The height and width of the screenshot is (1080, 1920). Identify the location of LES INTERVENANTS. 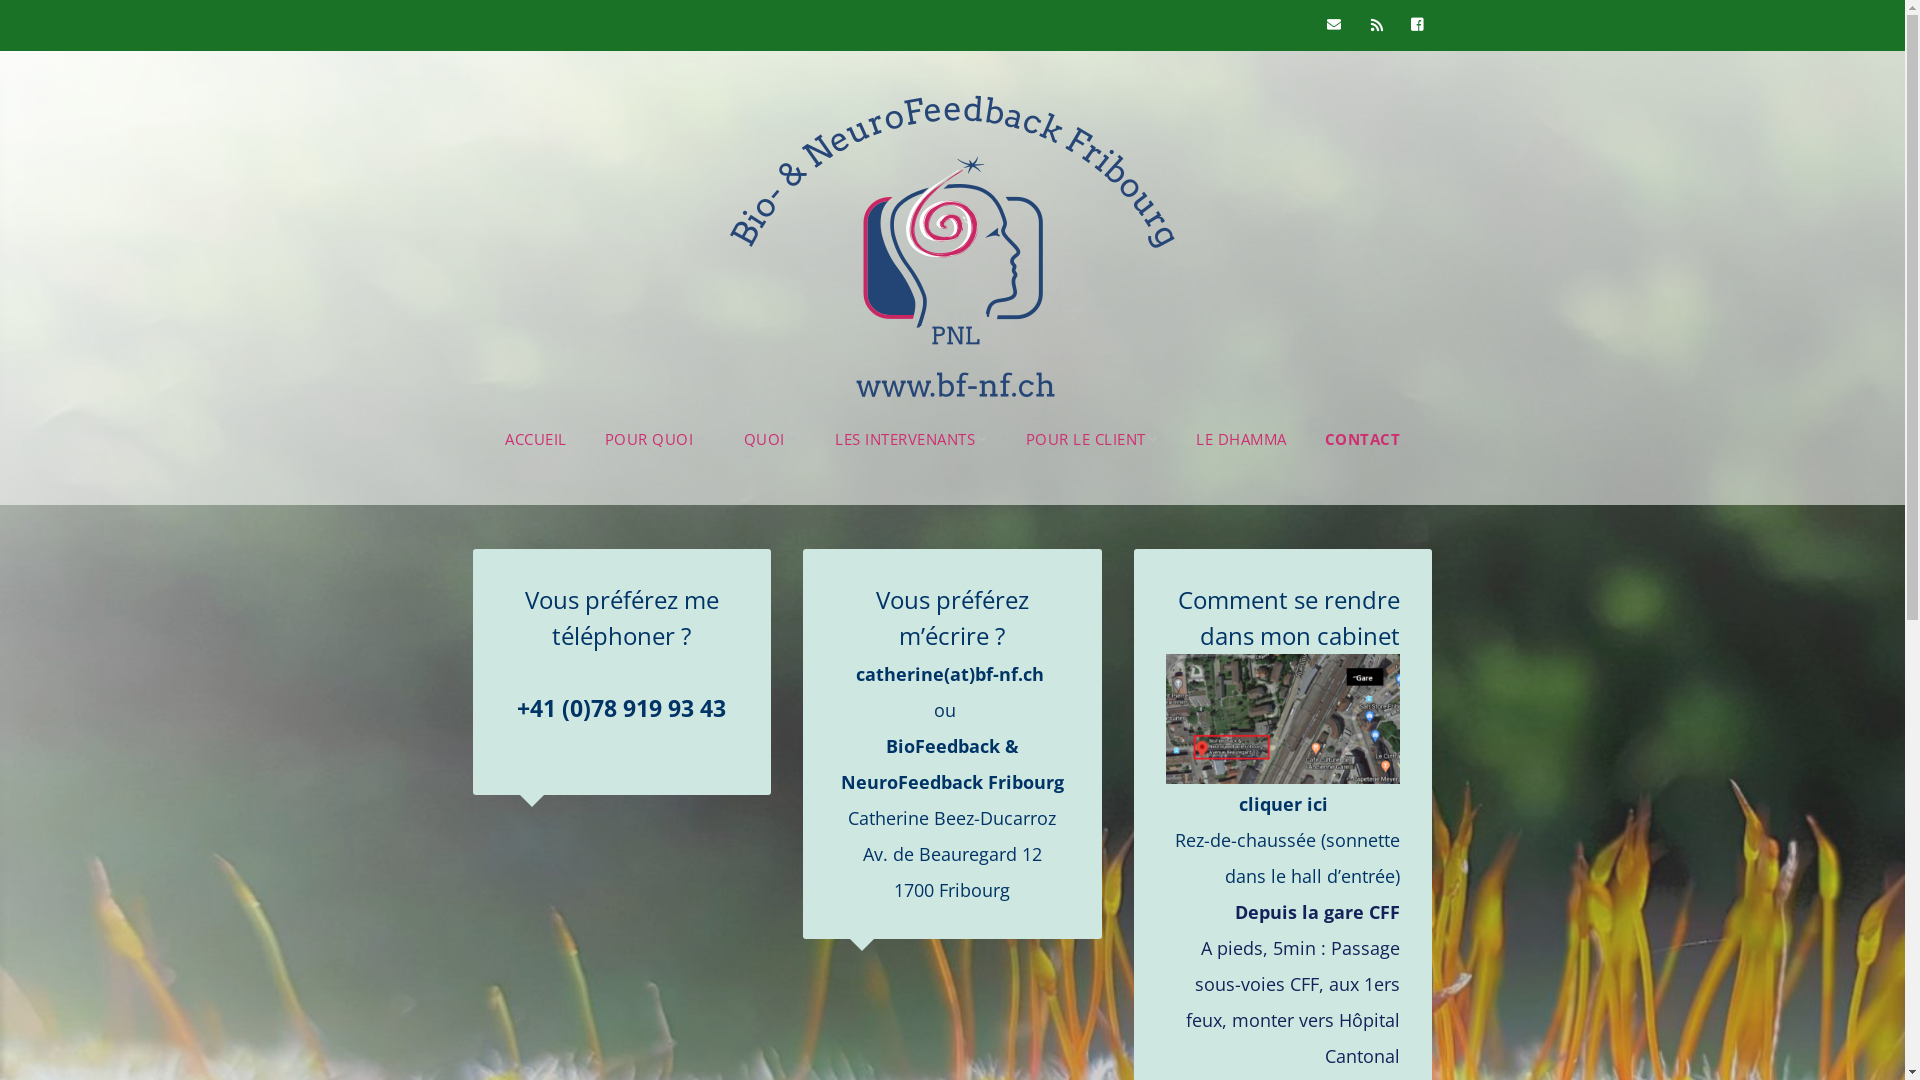
(912, 440).